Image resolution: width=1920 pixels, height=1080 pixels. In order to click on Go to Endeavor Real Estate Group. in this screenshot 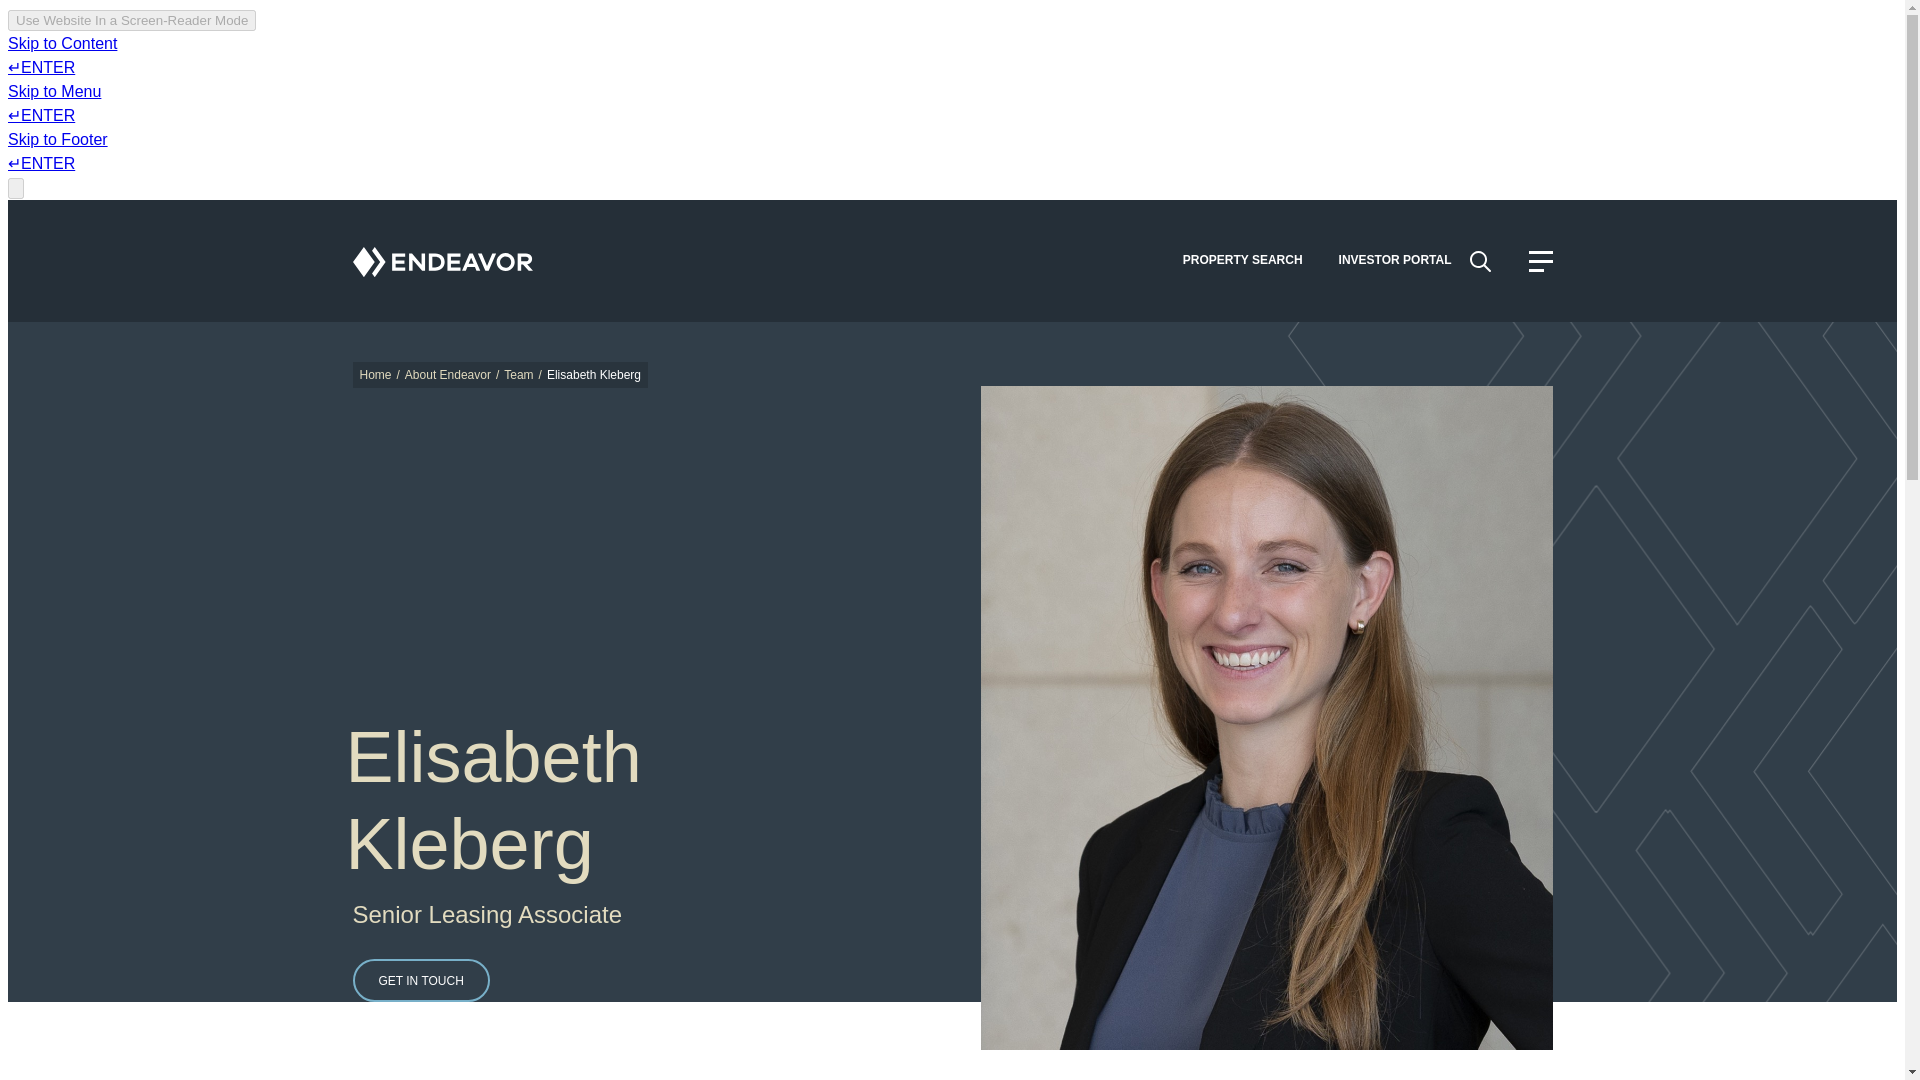, I will do `click(376, 375)`.